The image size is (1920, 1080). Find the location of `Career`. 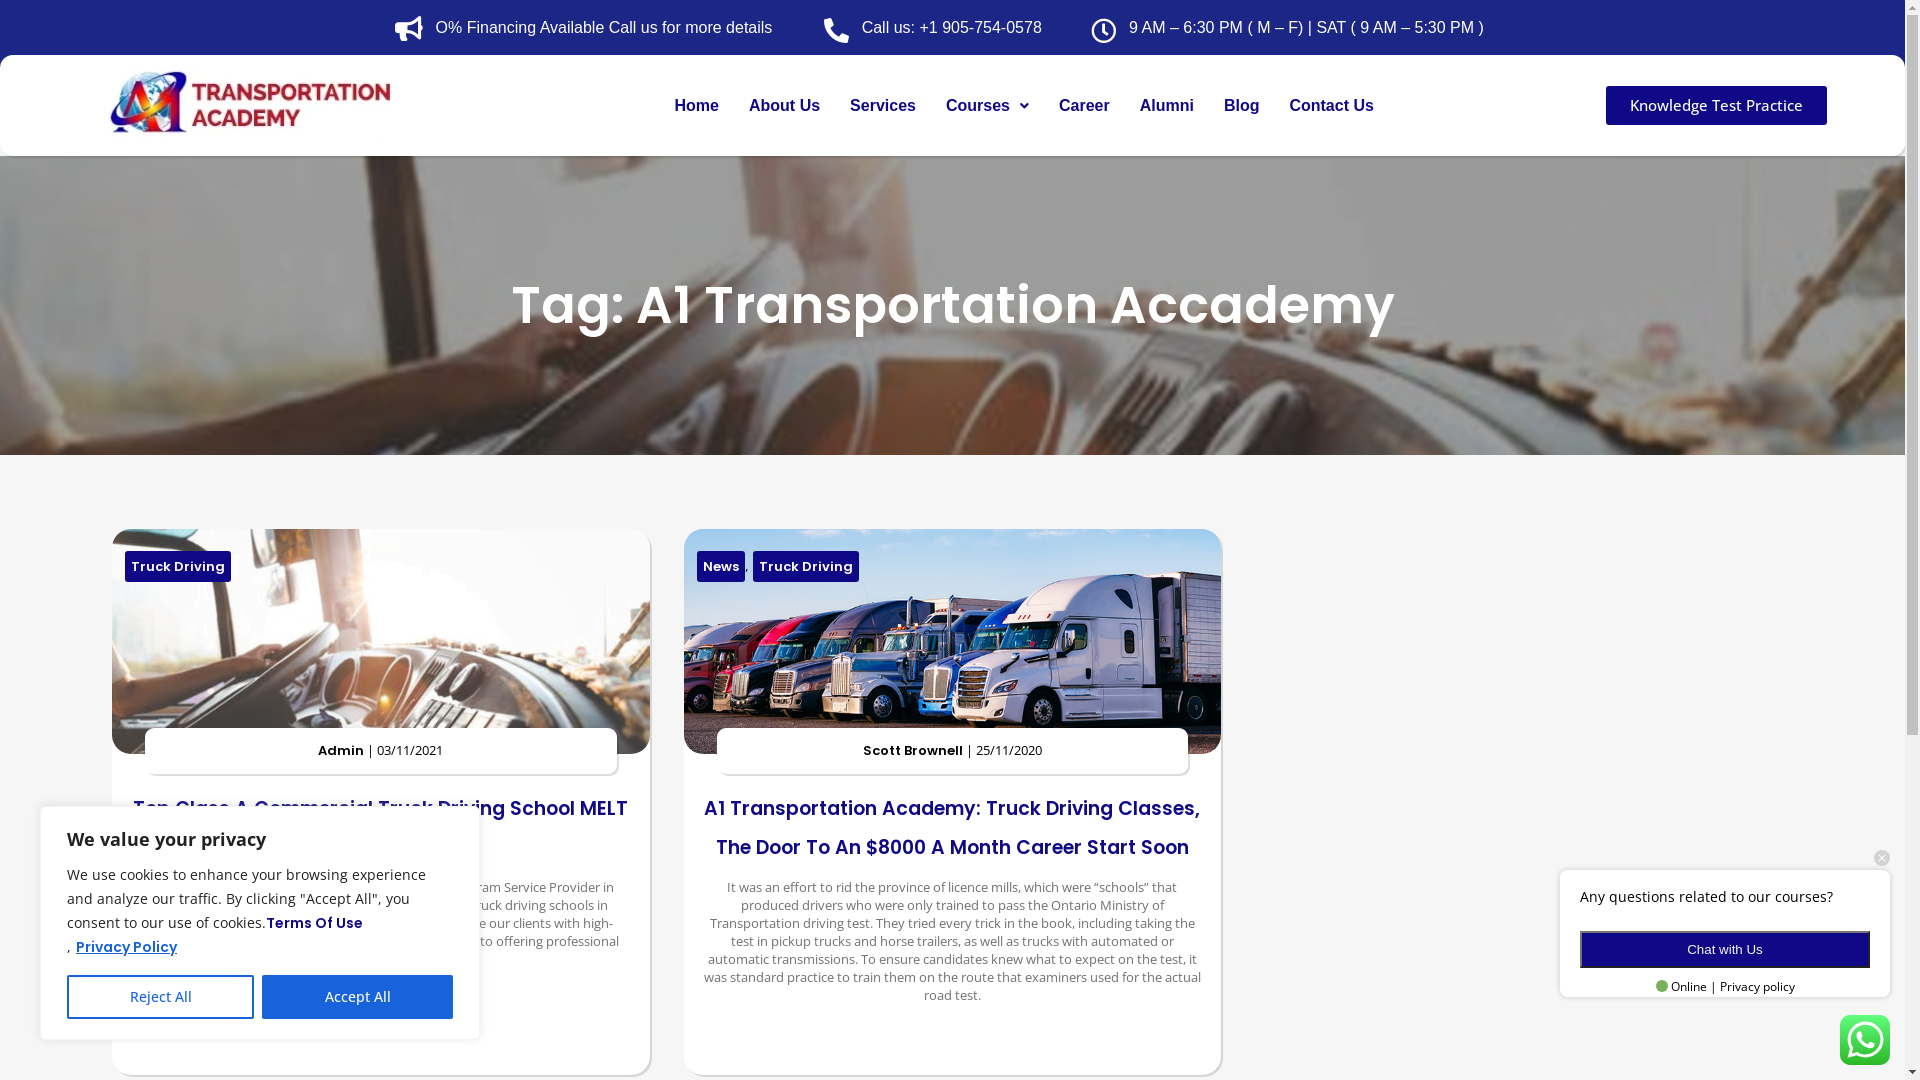

Career is located at coordinates (1084, 105).